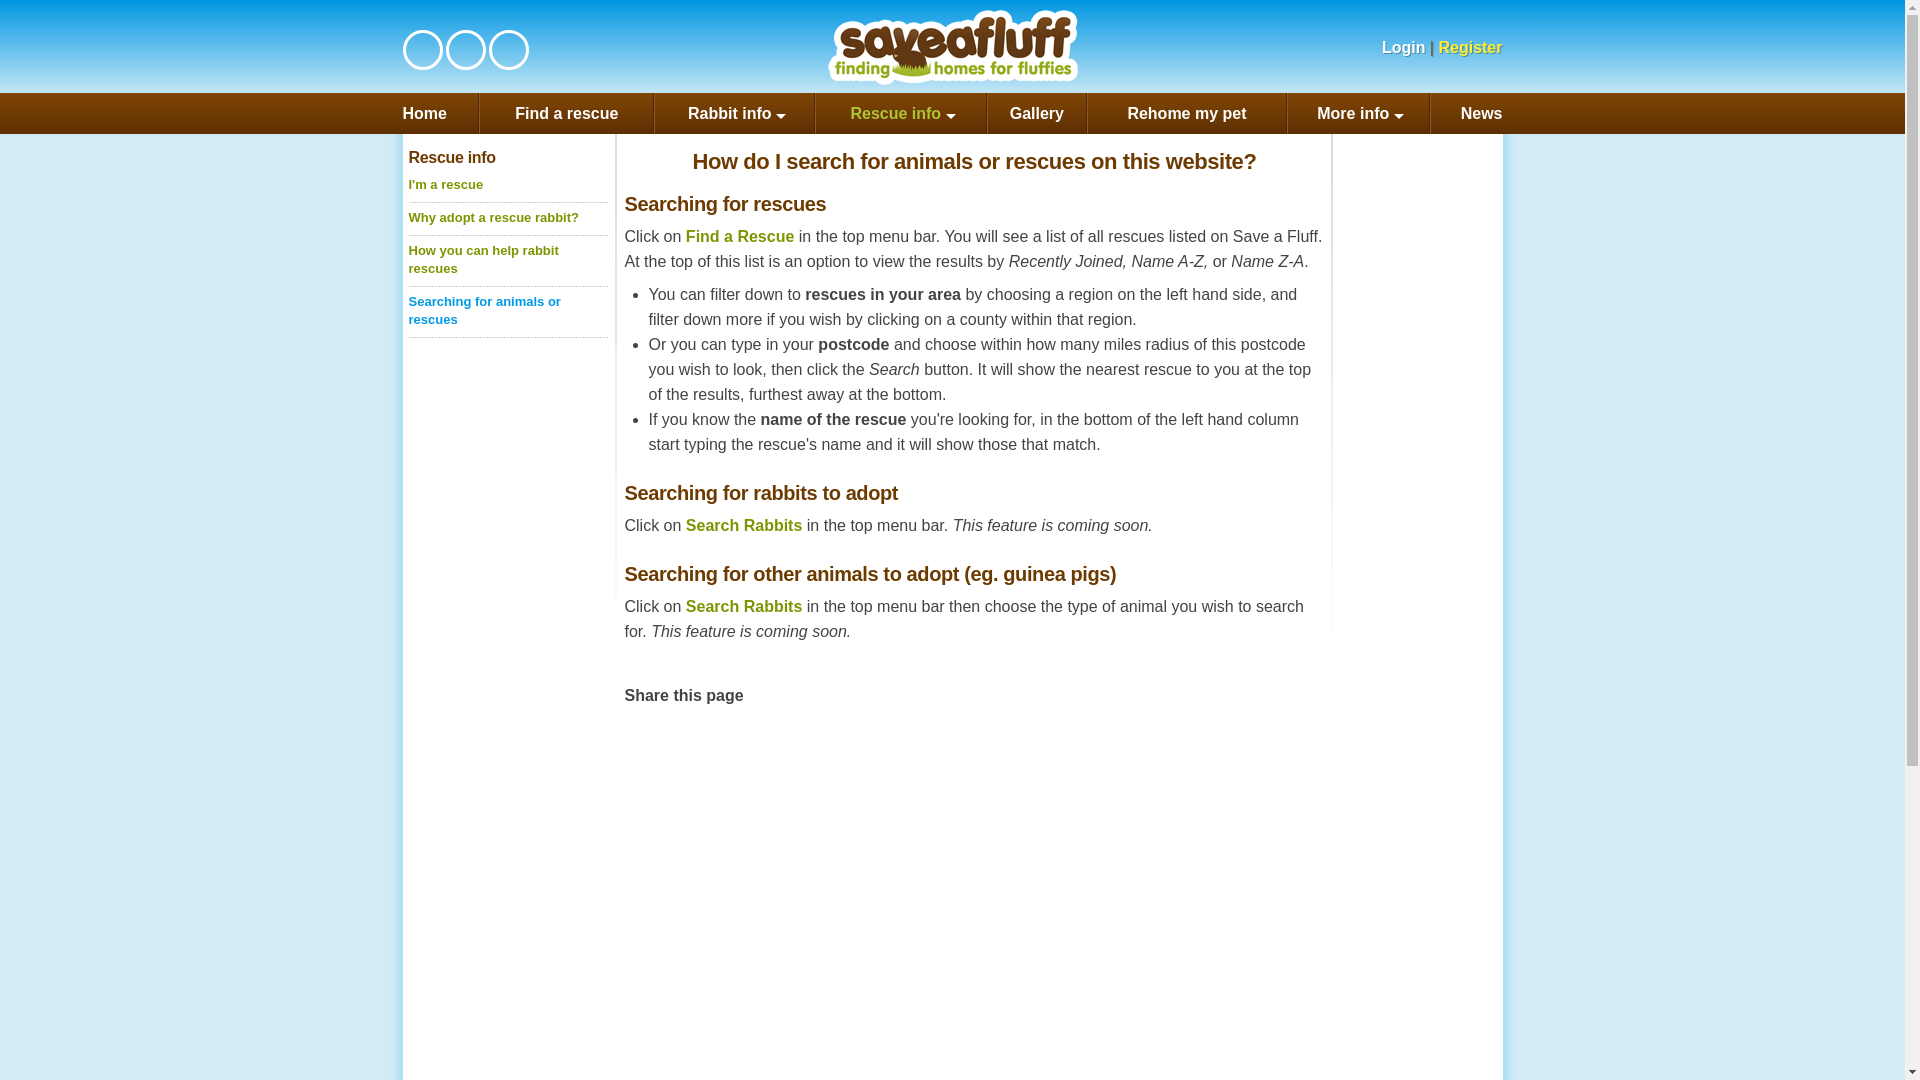  I want to click on Follow Saveafluff on Pinterest, so click(508, 50).